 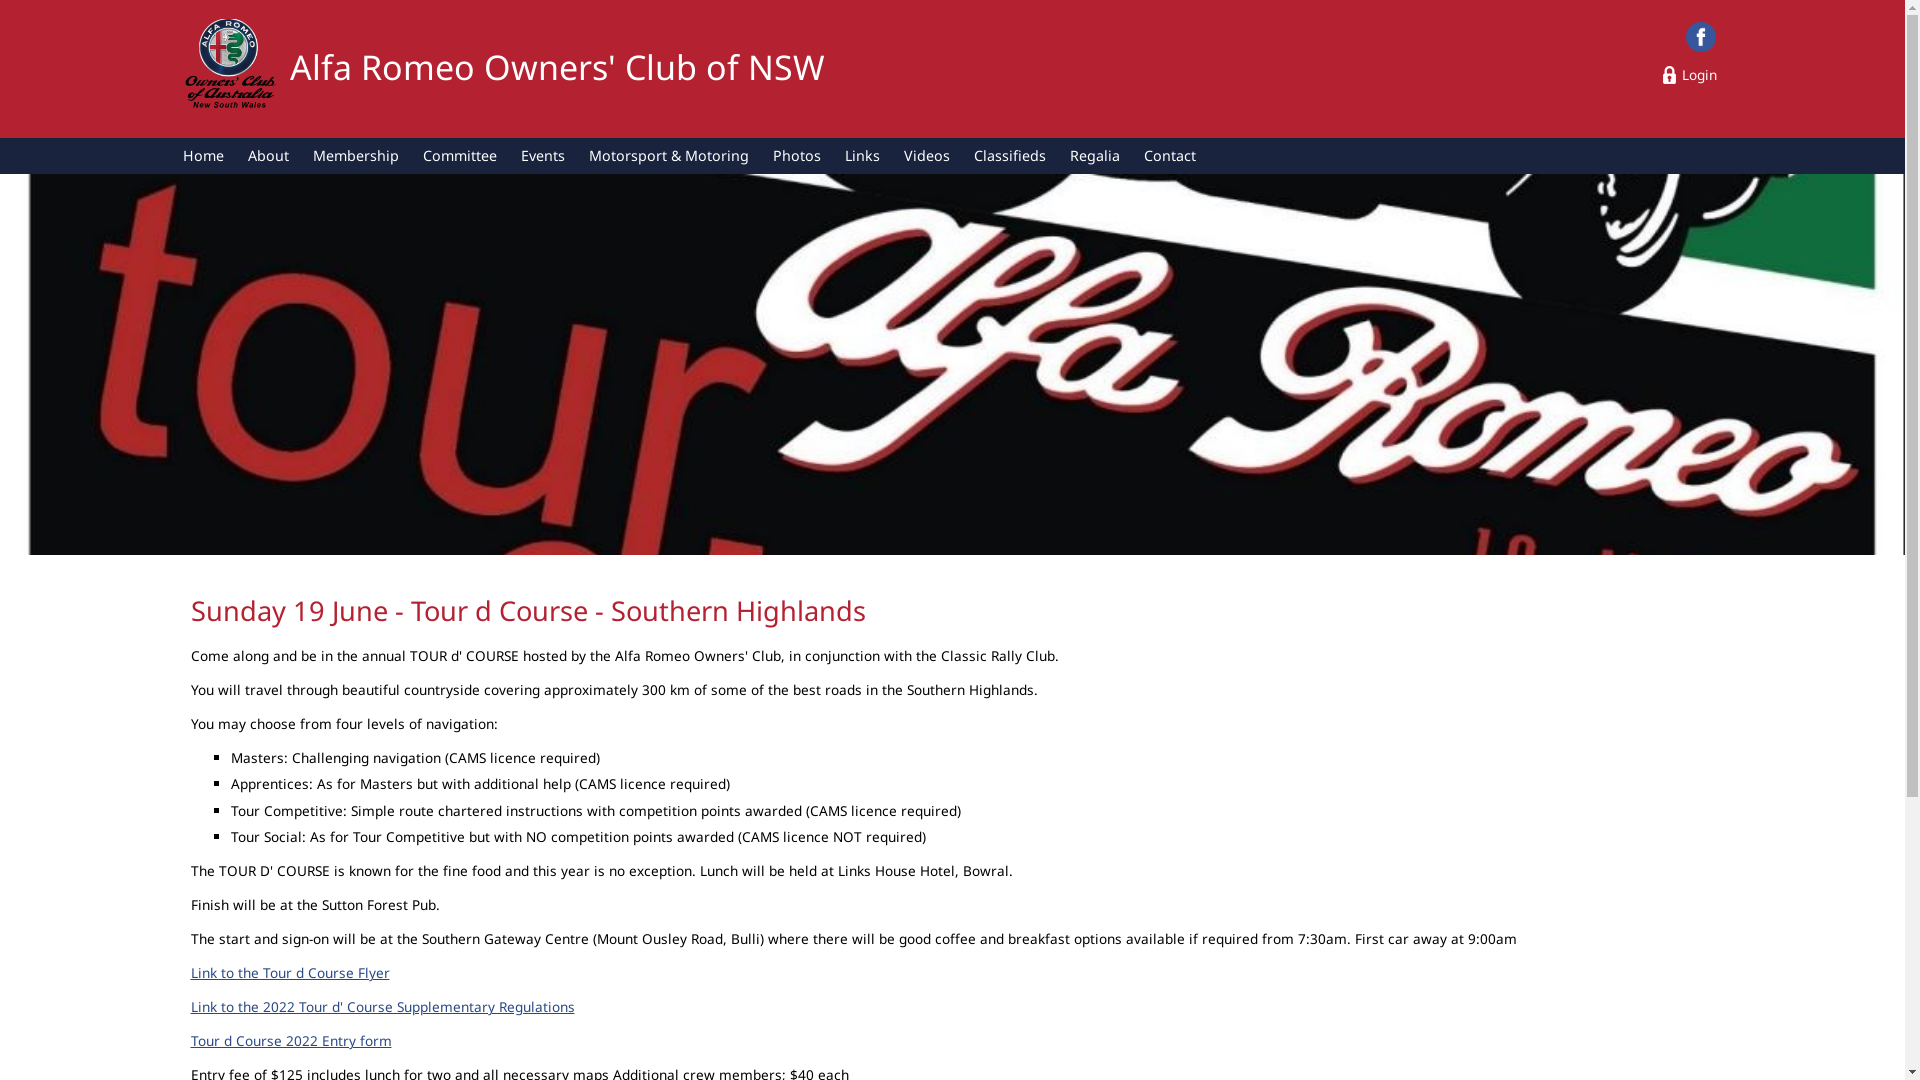 I want to click on Link to the 2022 Tour d' Course Supplementary Regulations, so click(x=382, y=1006).